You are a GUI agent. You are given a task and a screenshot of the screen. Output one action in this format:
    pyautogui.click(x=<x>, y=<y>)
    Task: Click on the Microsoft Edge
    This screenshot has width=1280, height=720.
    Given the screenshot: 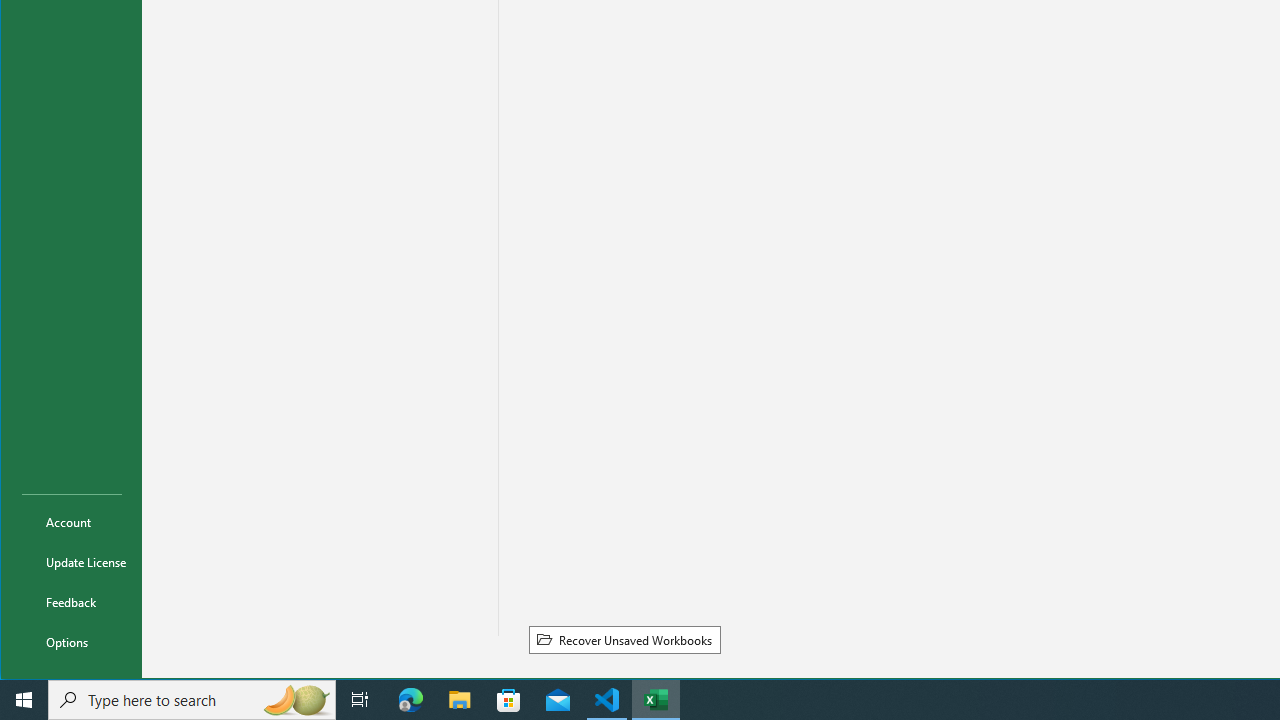 What is the action you would take?
    pyautogui.click(x=411, y=700)
    